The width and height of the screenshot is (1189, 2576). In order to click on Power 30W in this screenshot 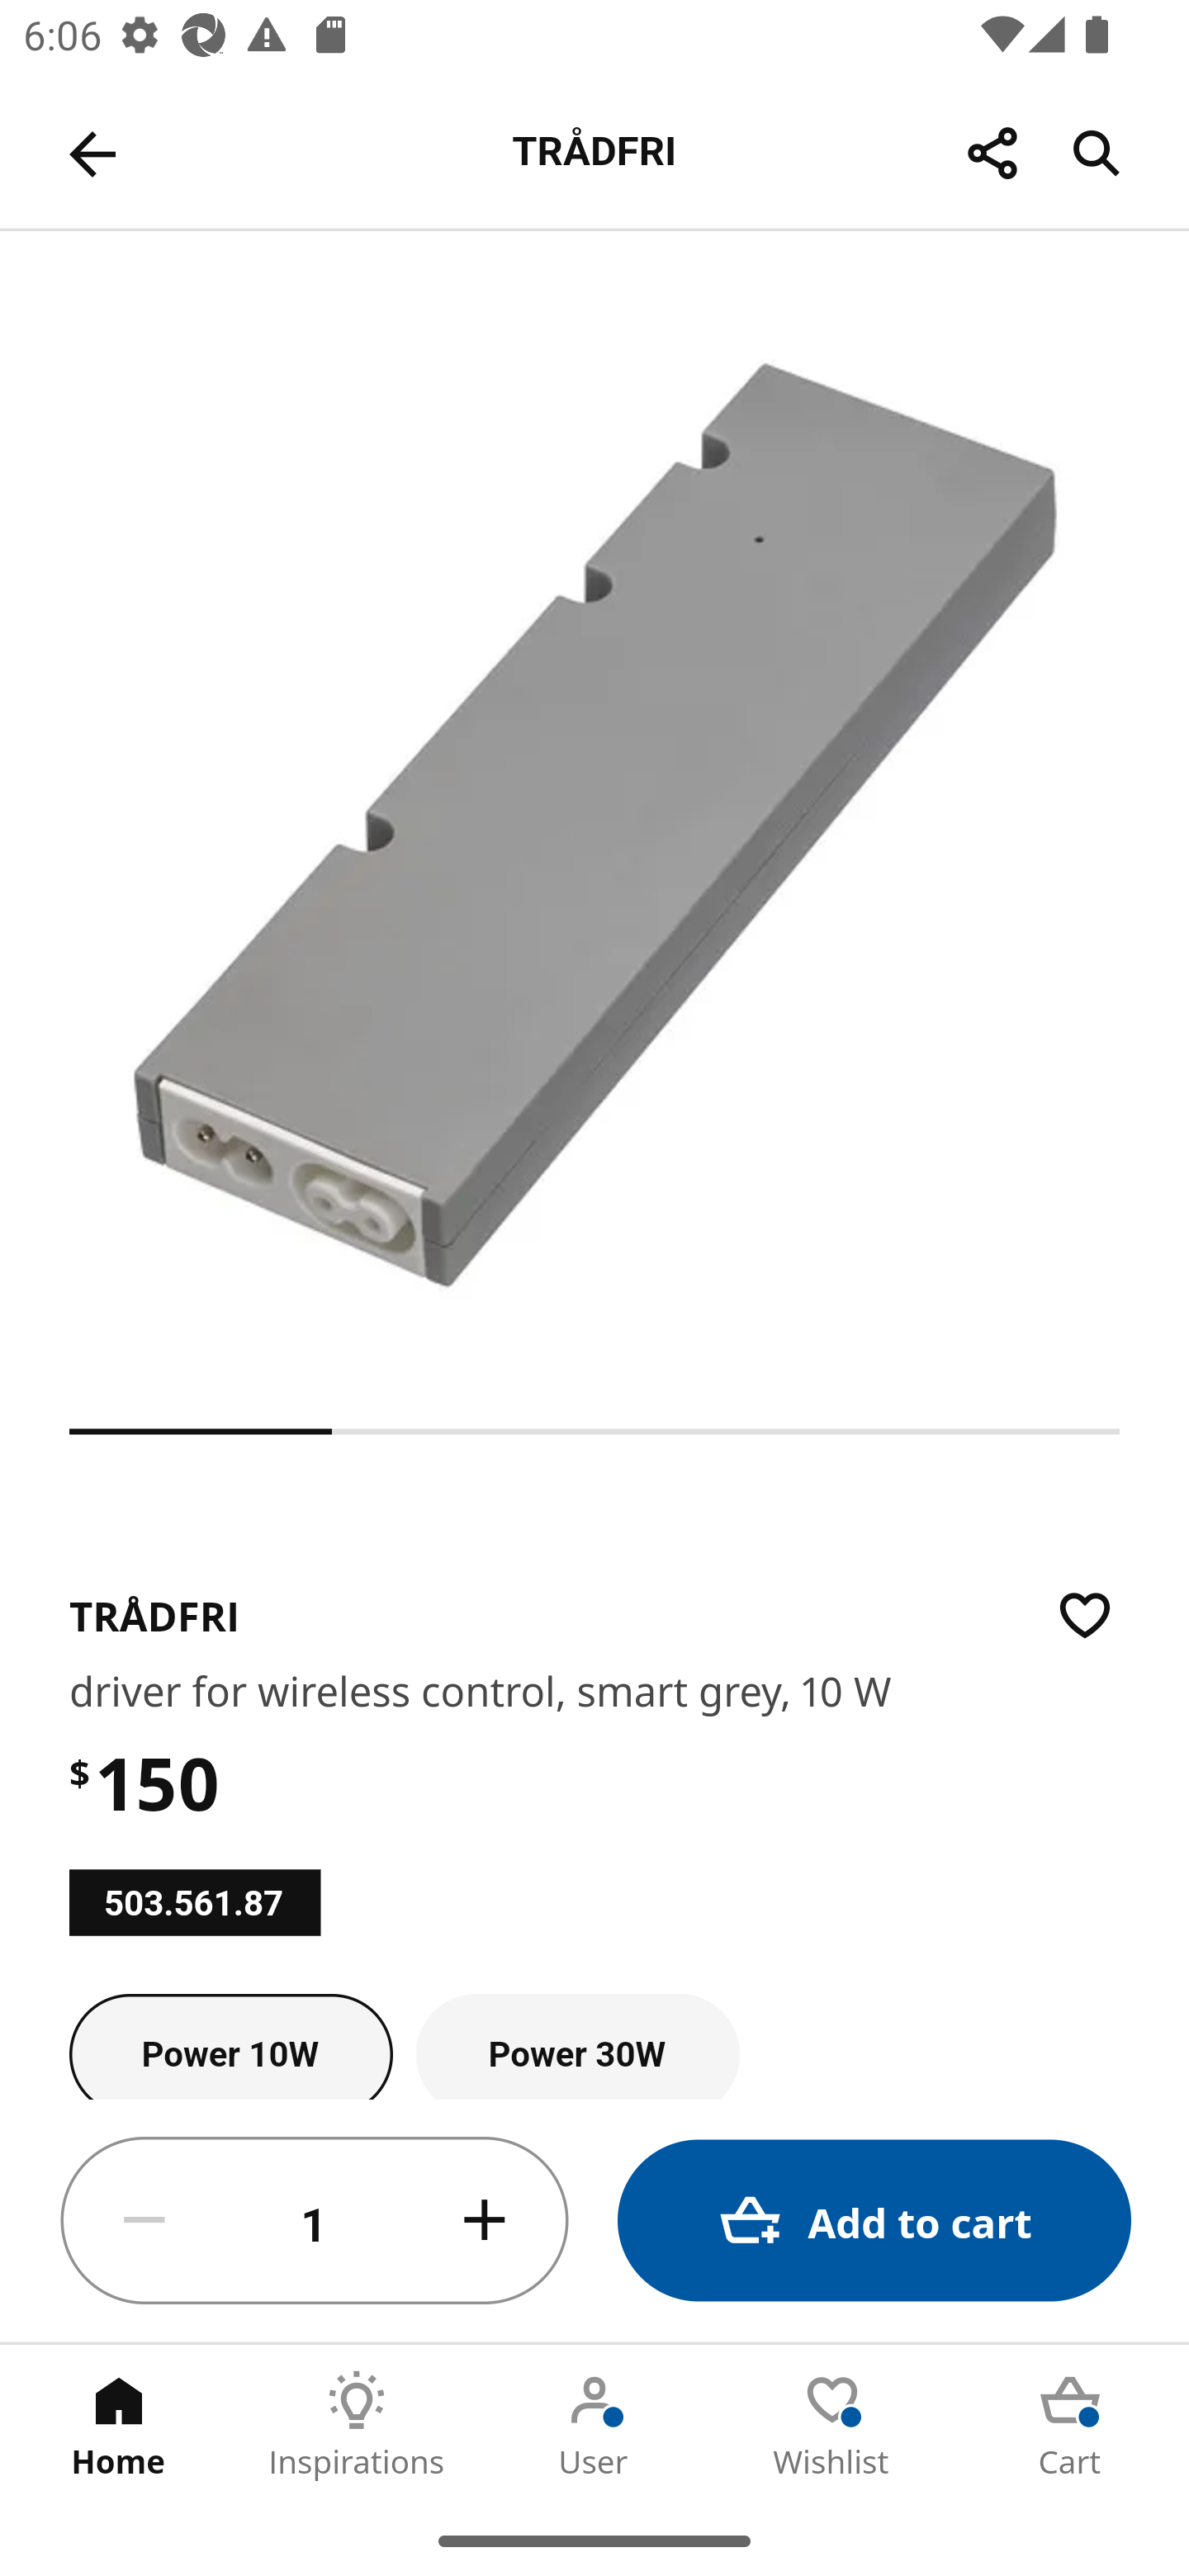, I will do `click(577, 2046)`.